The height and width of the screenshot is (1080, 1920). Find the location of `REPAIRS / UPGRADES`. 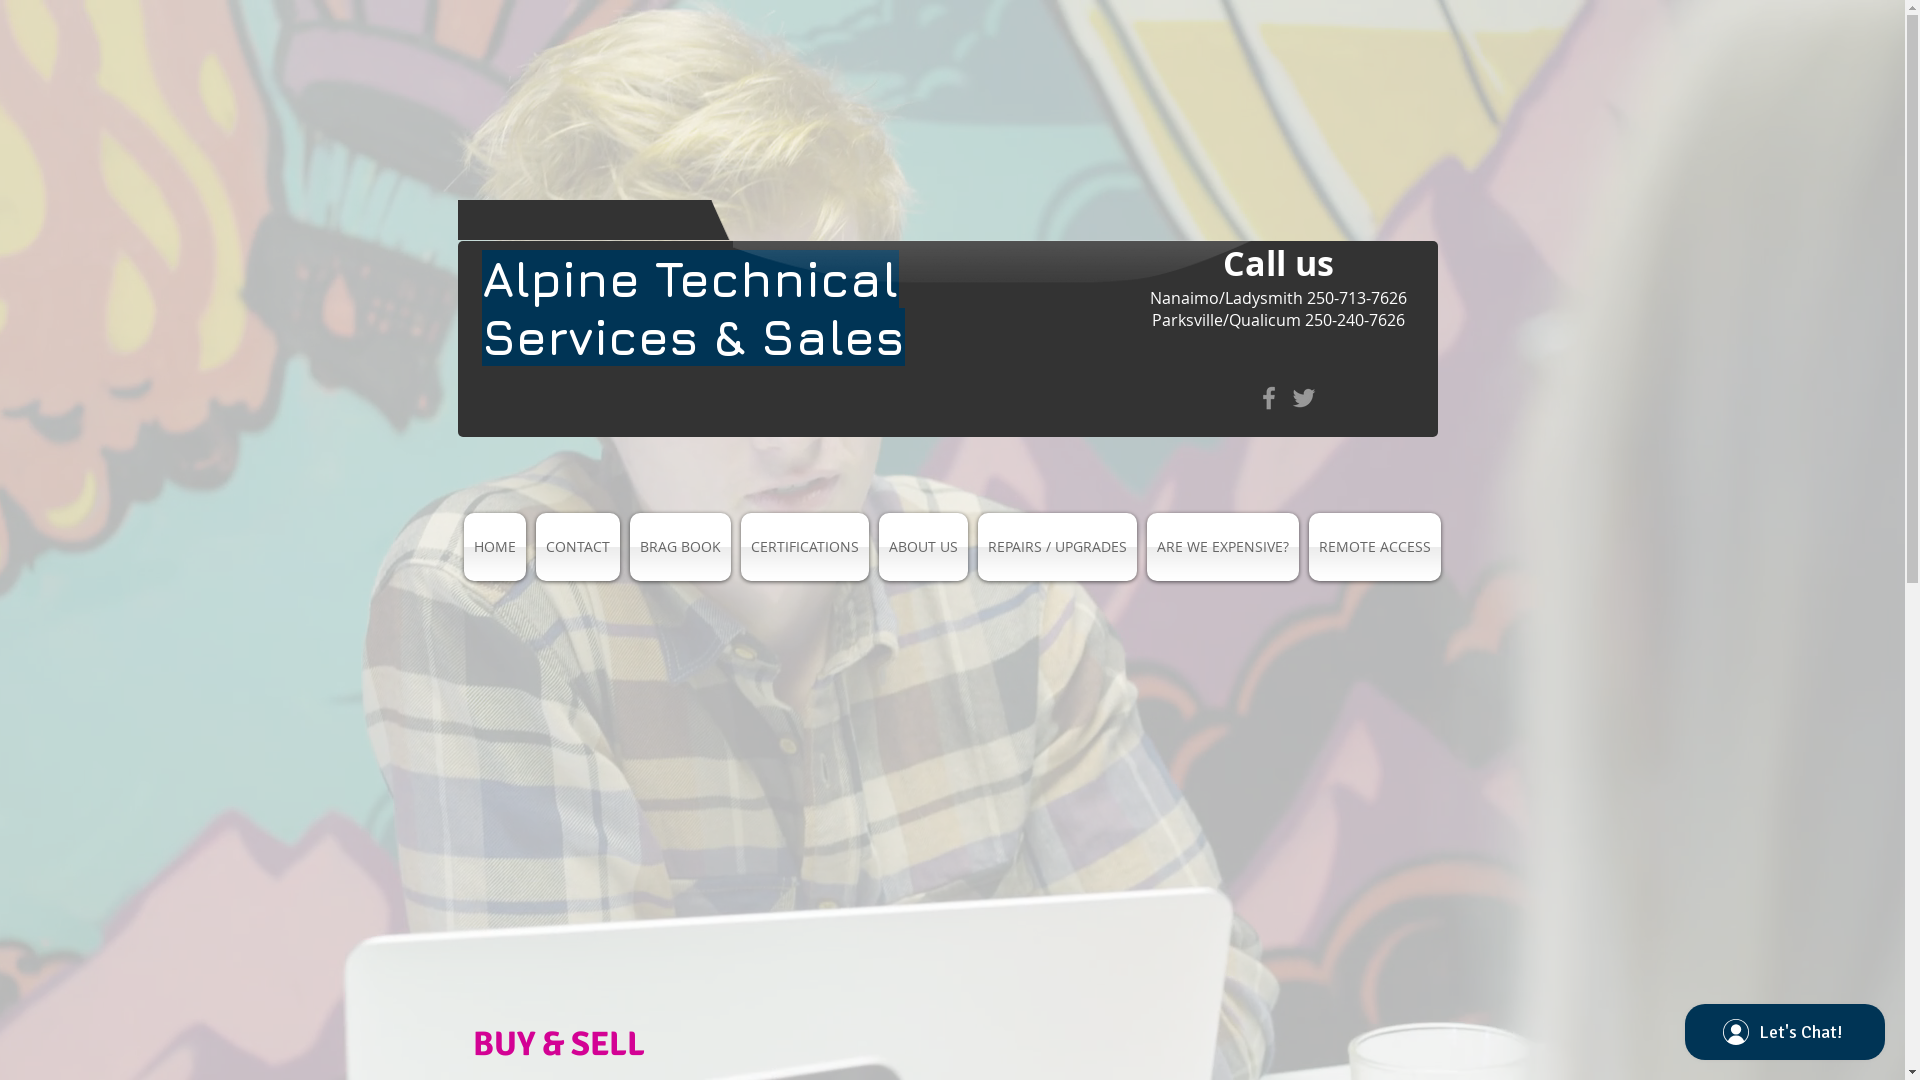

REPAIRS / UPGRADES is located at coordinates (1057, 547).